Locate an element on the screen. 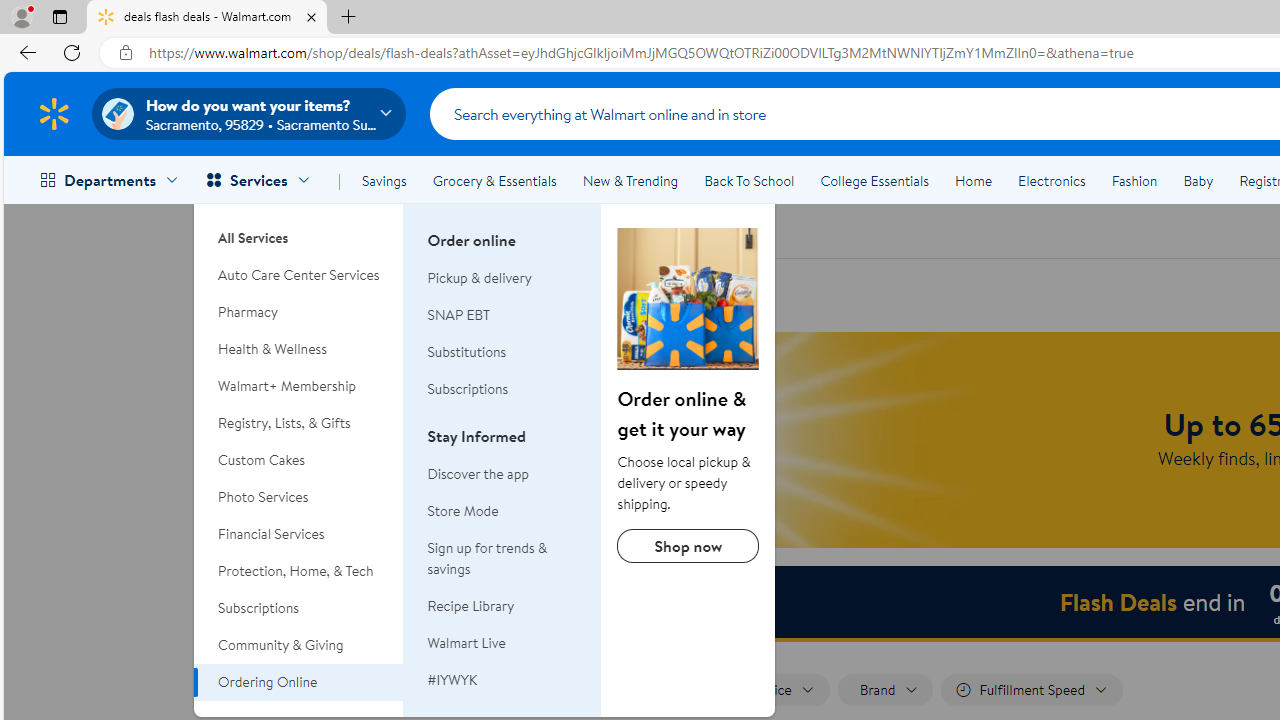 This screenshot has height=720, width=1280. All Services is located at coordinates (299, 230).